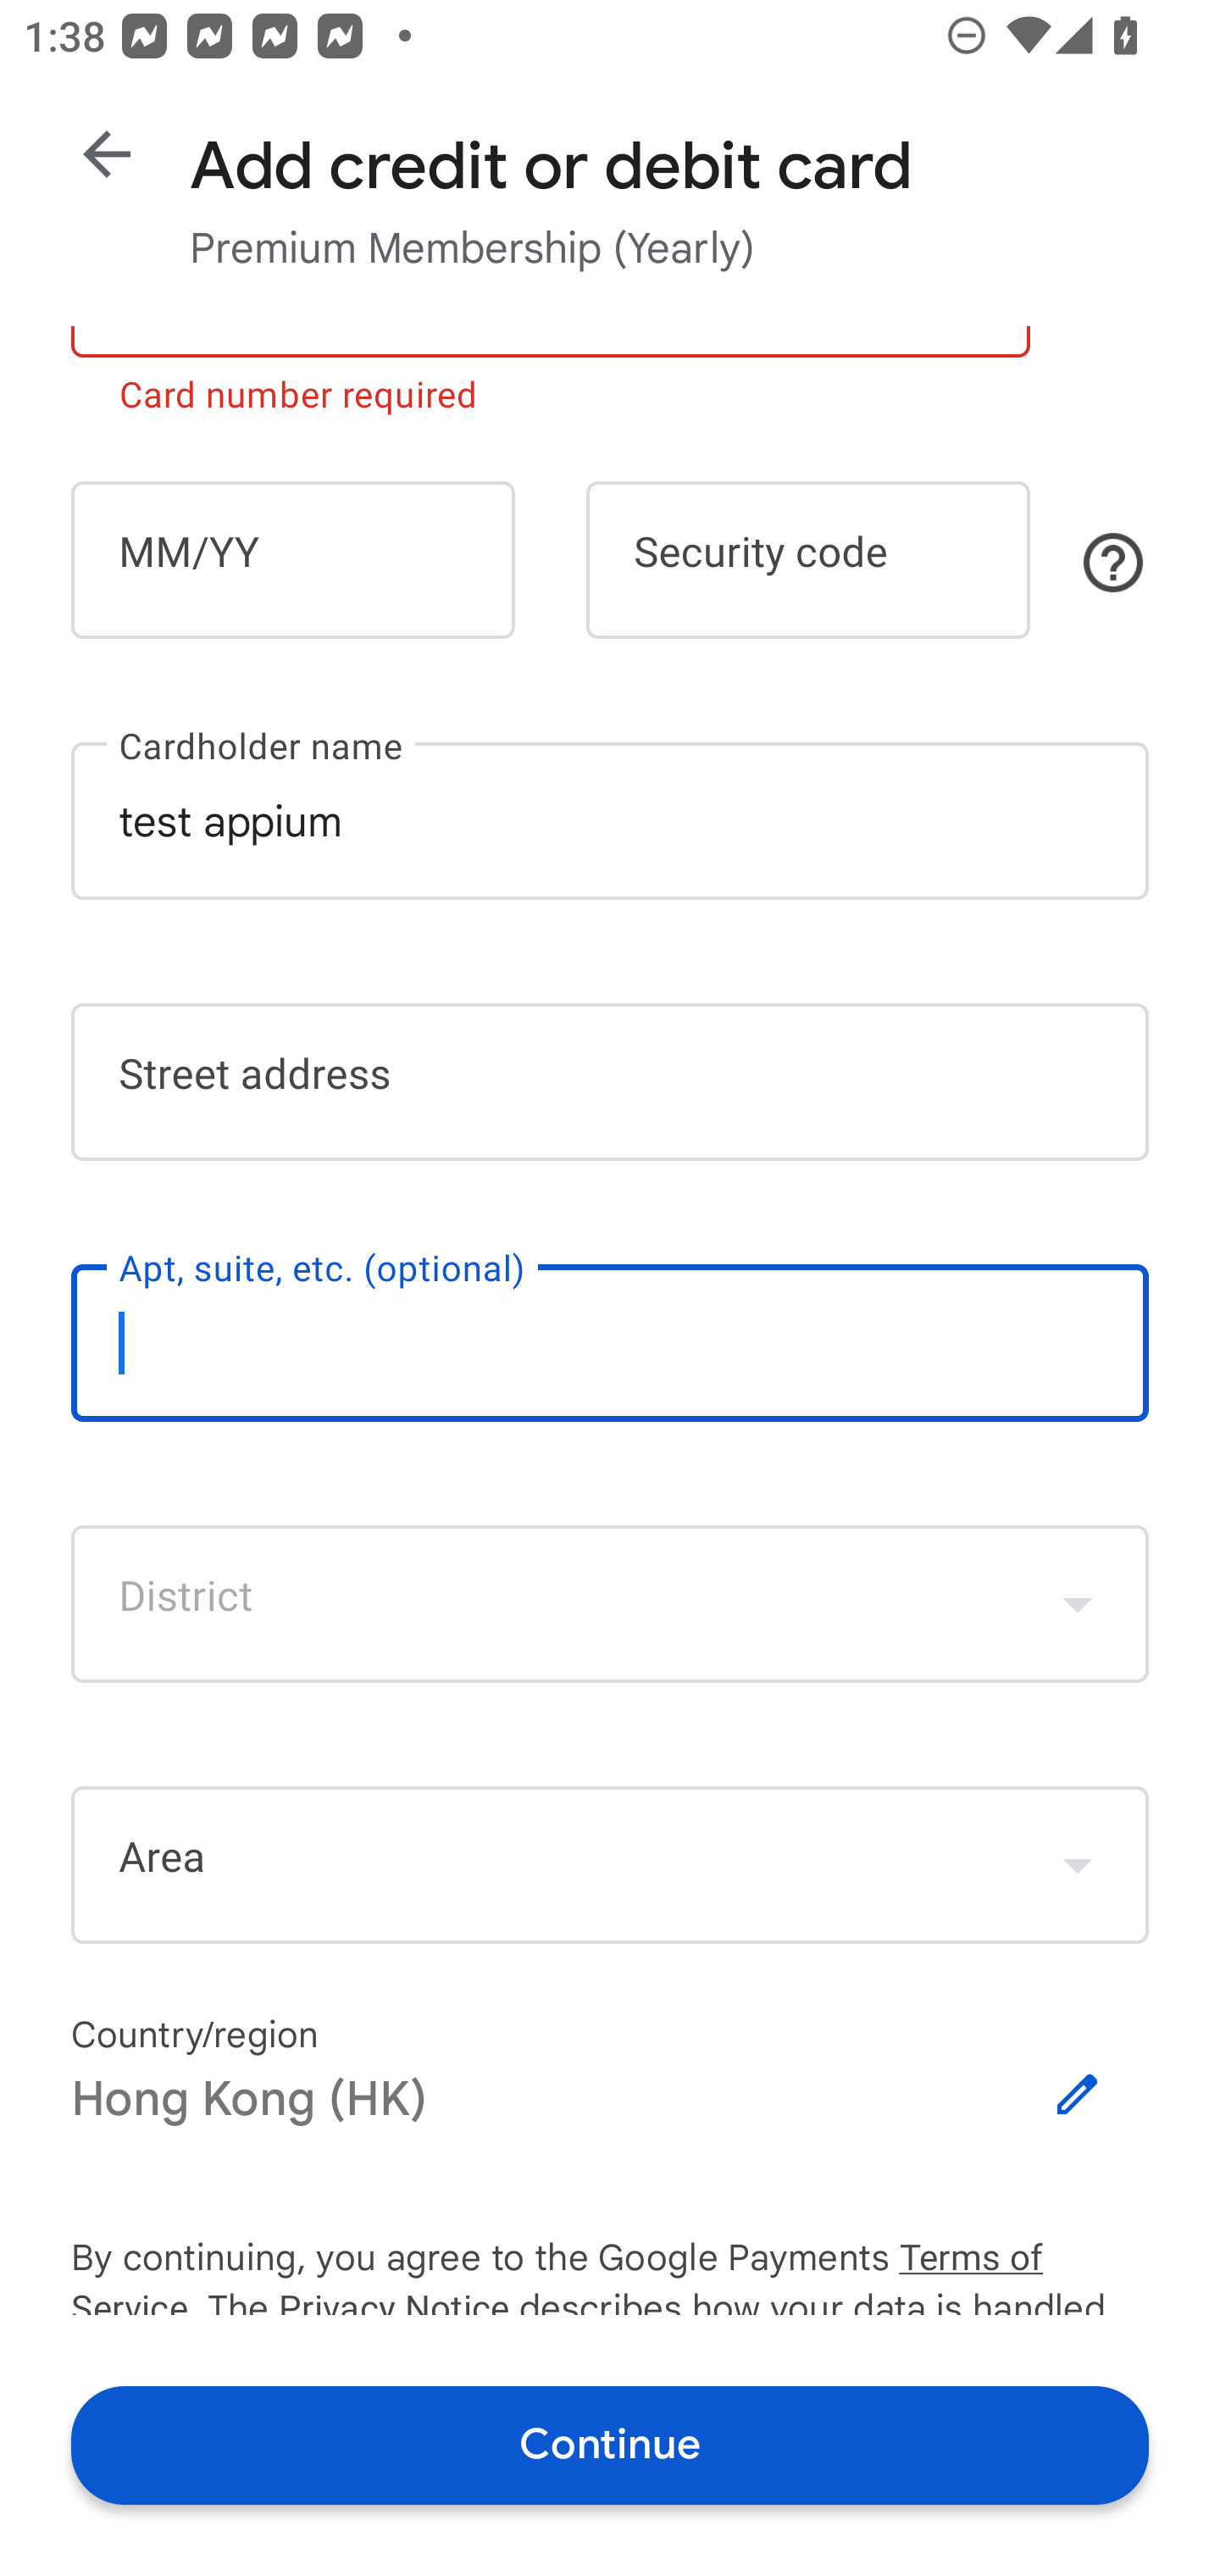  I want to click on Show dropdown menu, so click(1078, 1603).